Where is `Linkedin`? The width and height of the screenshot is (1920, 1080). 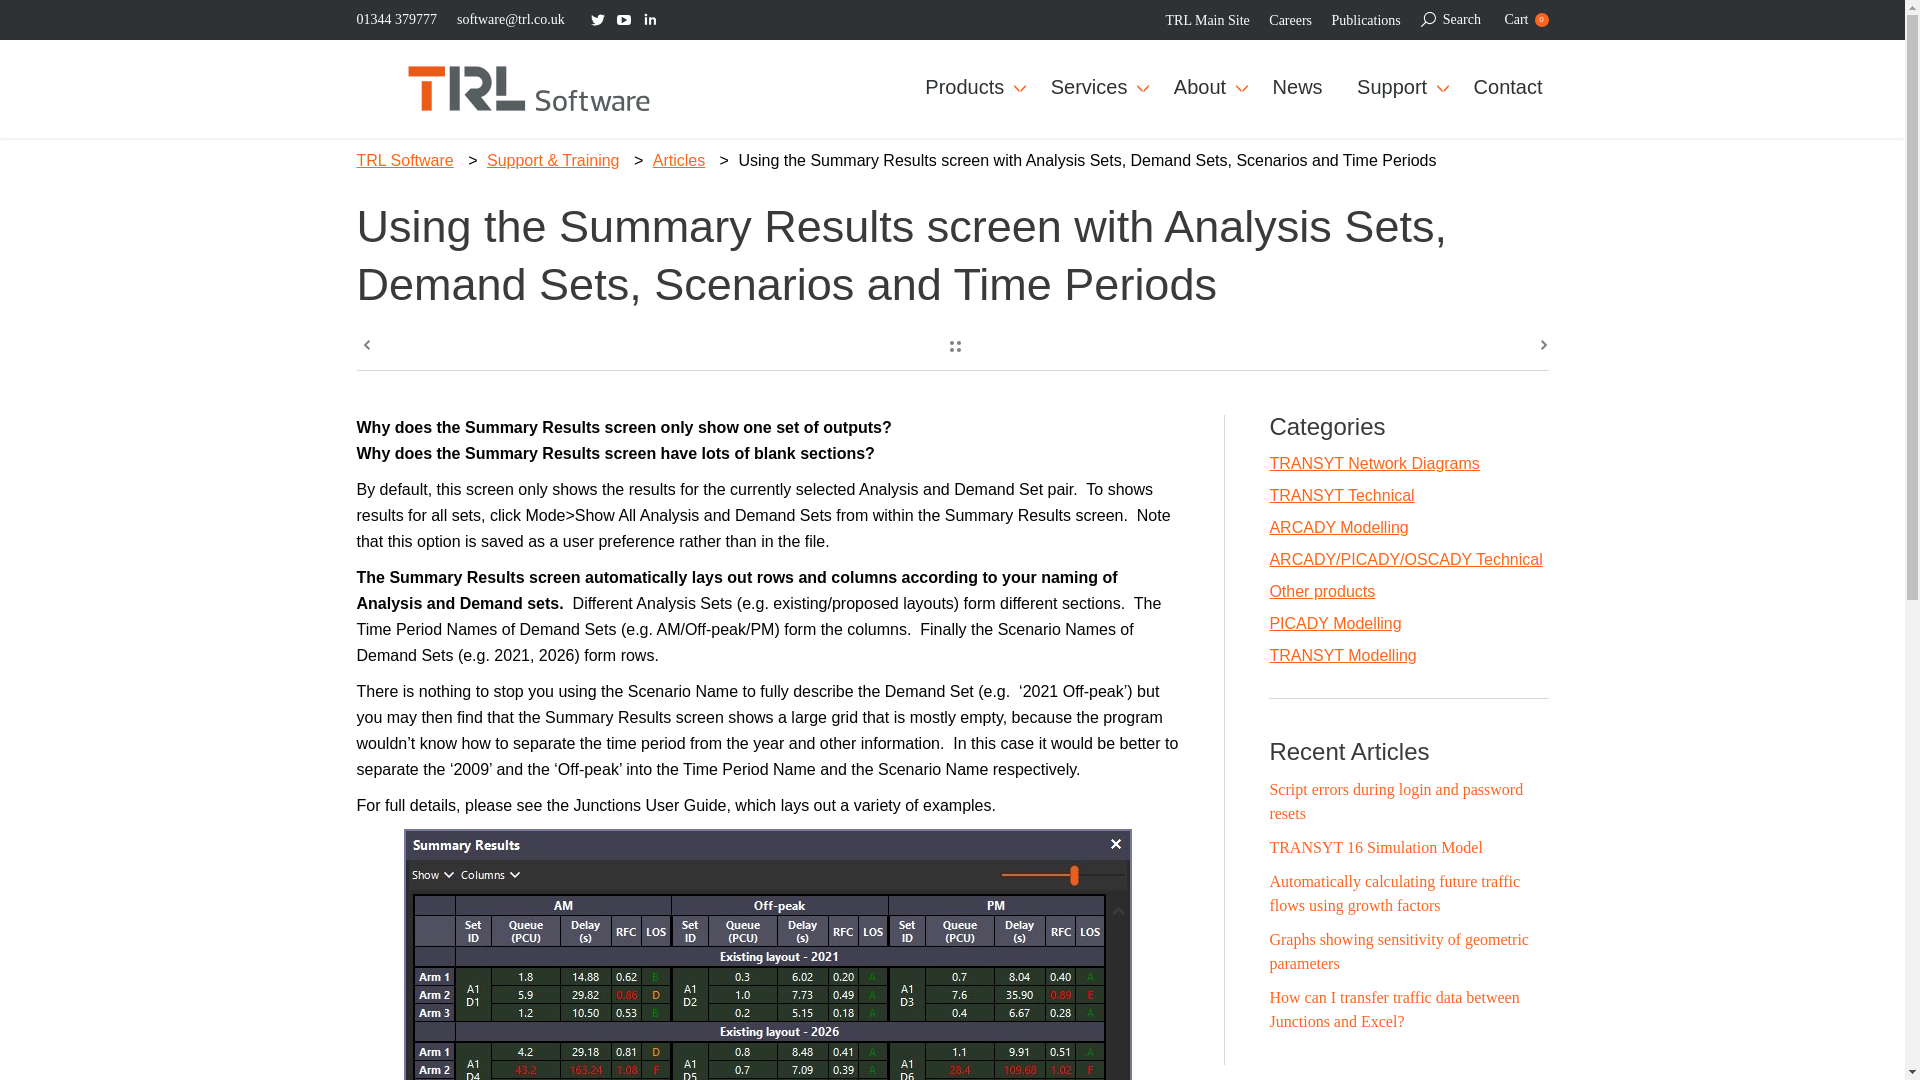
Linkedin is located at coordinates (650, 20).